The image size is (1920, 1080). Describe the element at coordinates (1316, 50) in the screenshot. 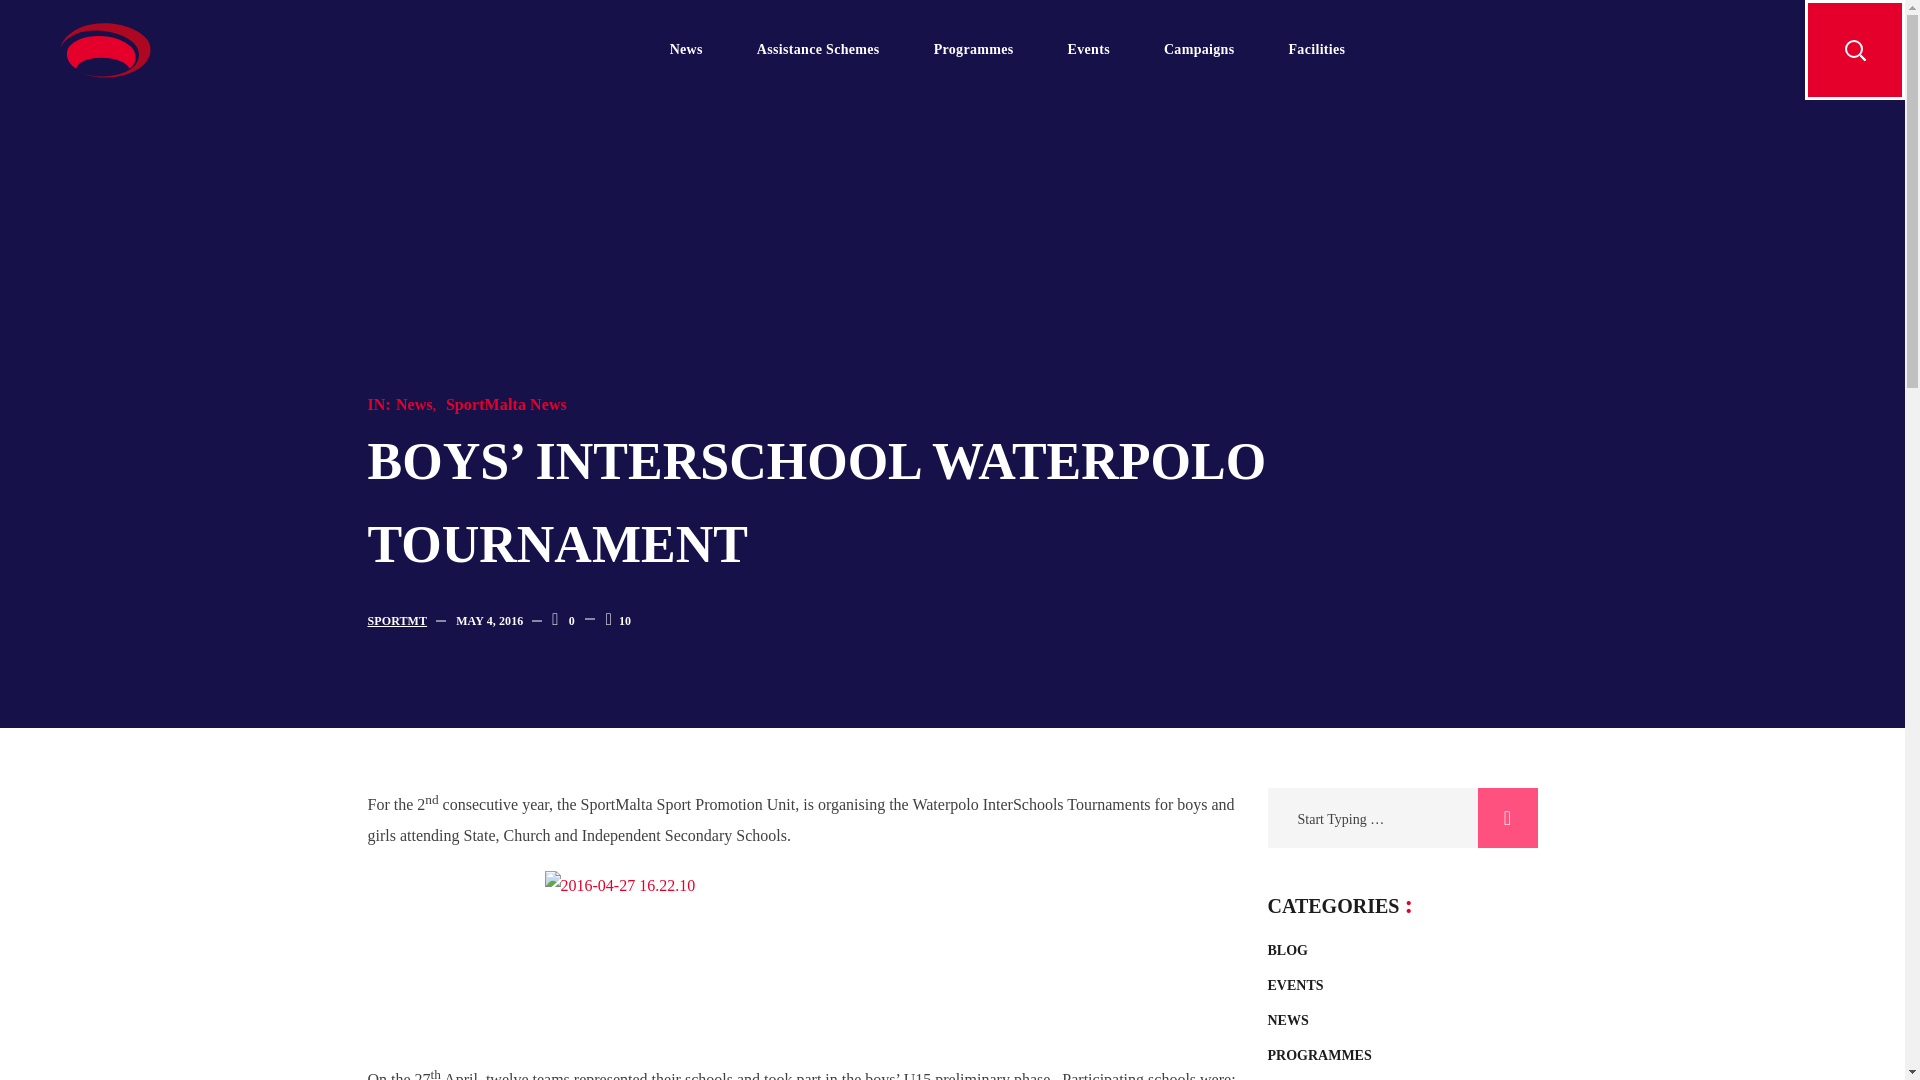

I see `Facilities` at that location.